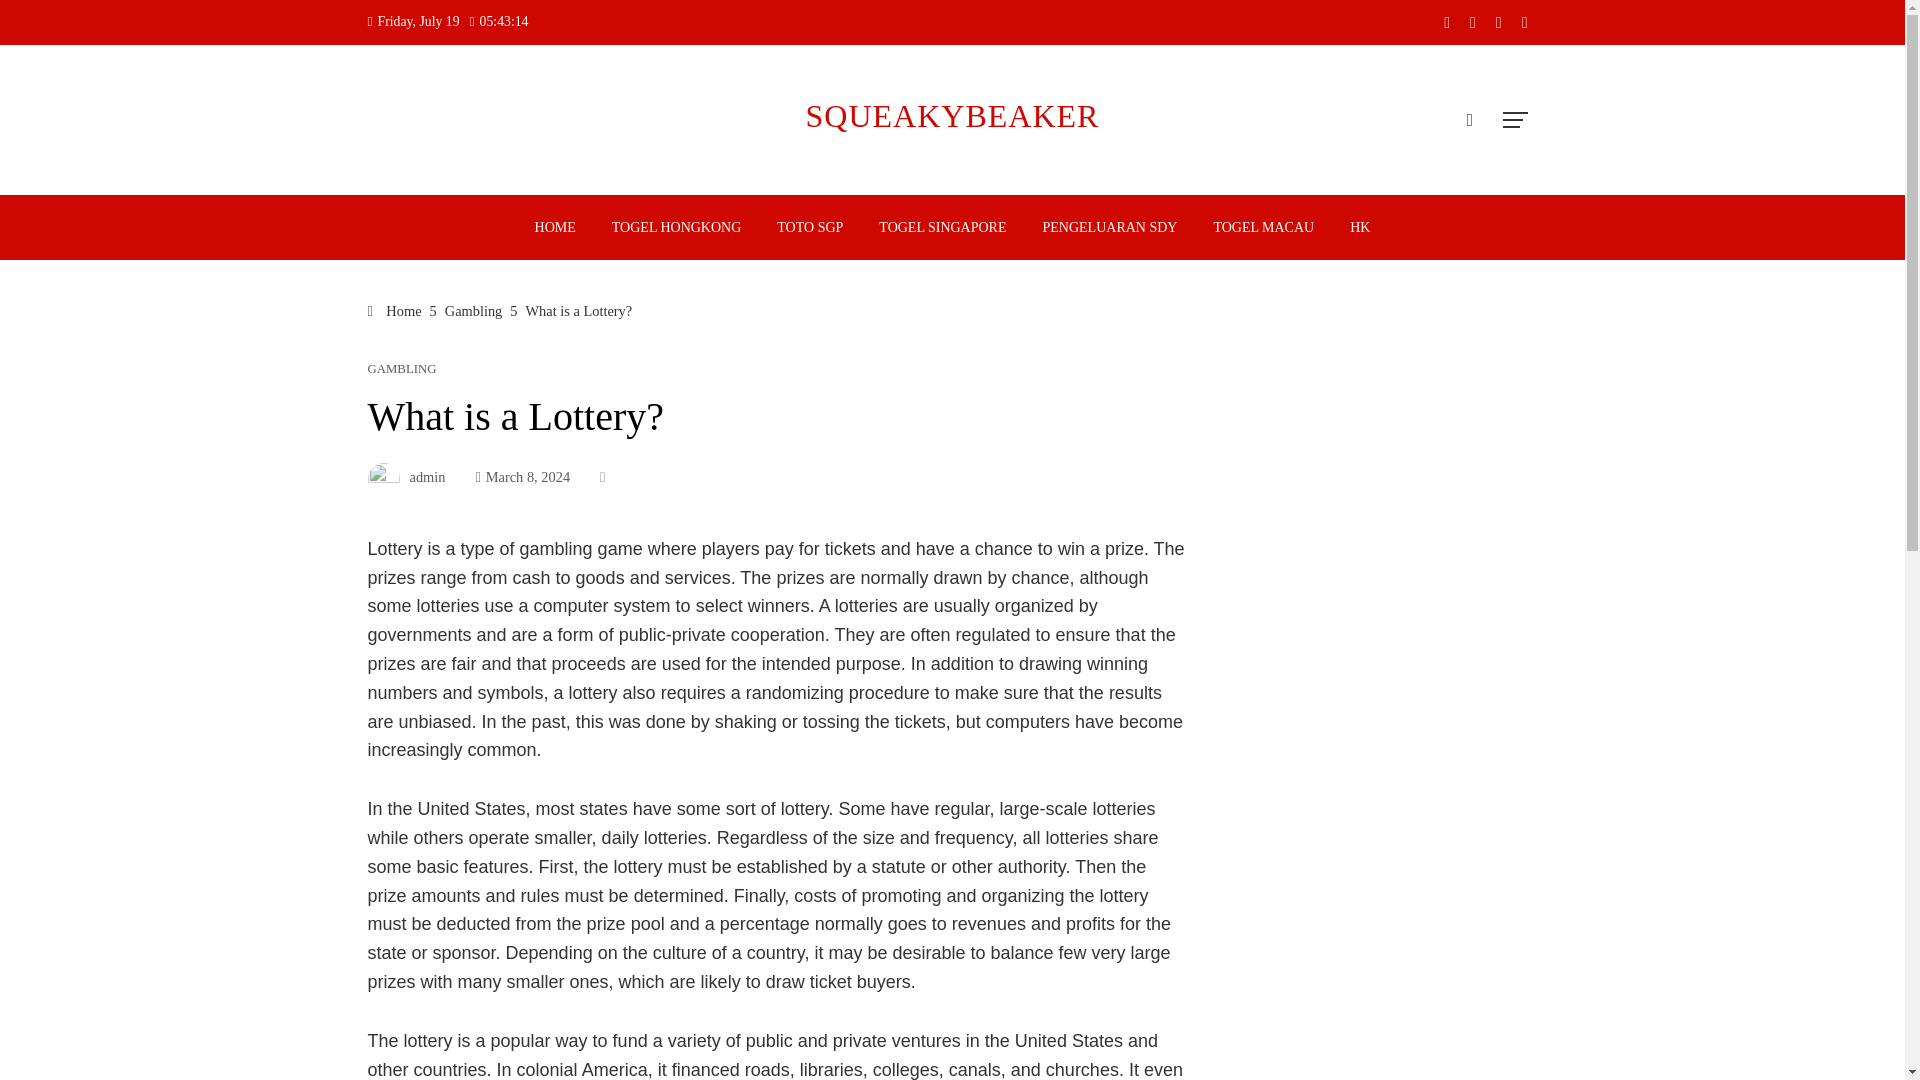  I want to click on GAMBLING, so click(402, 368).